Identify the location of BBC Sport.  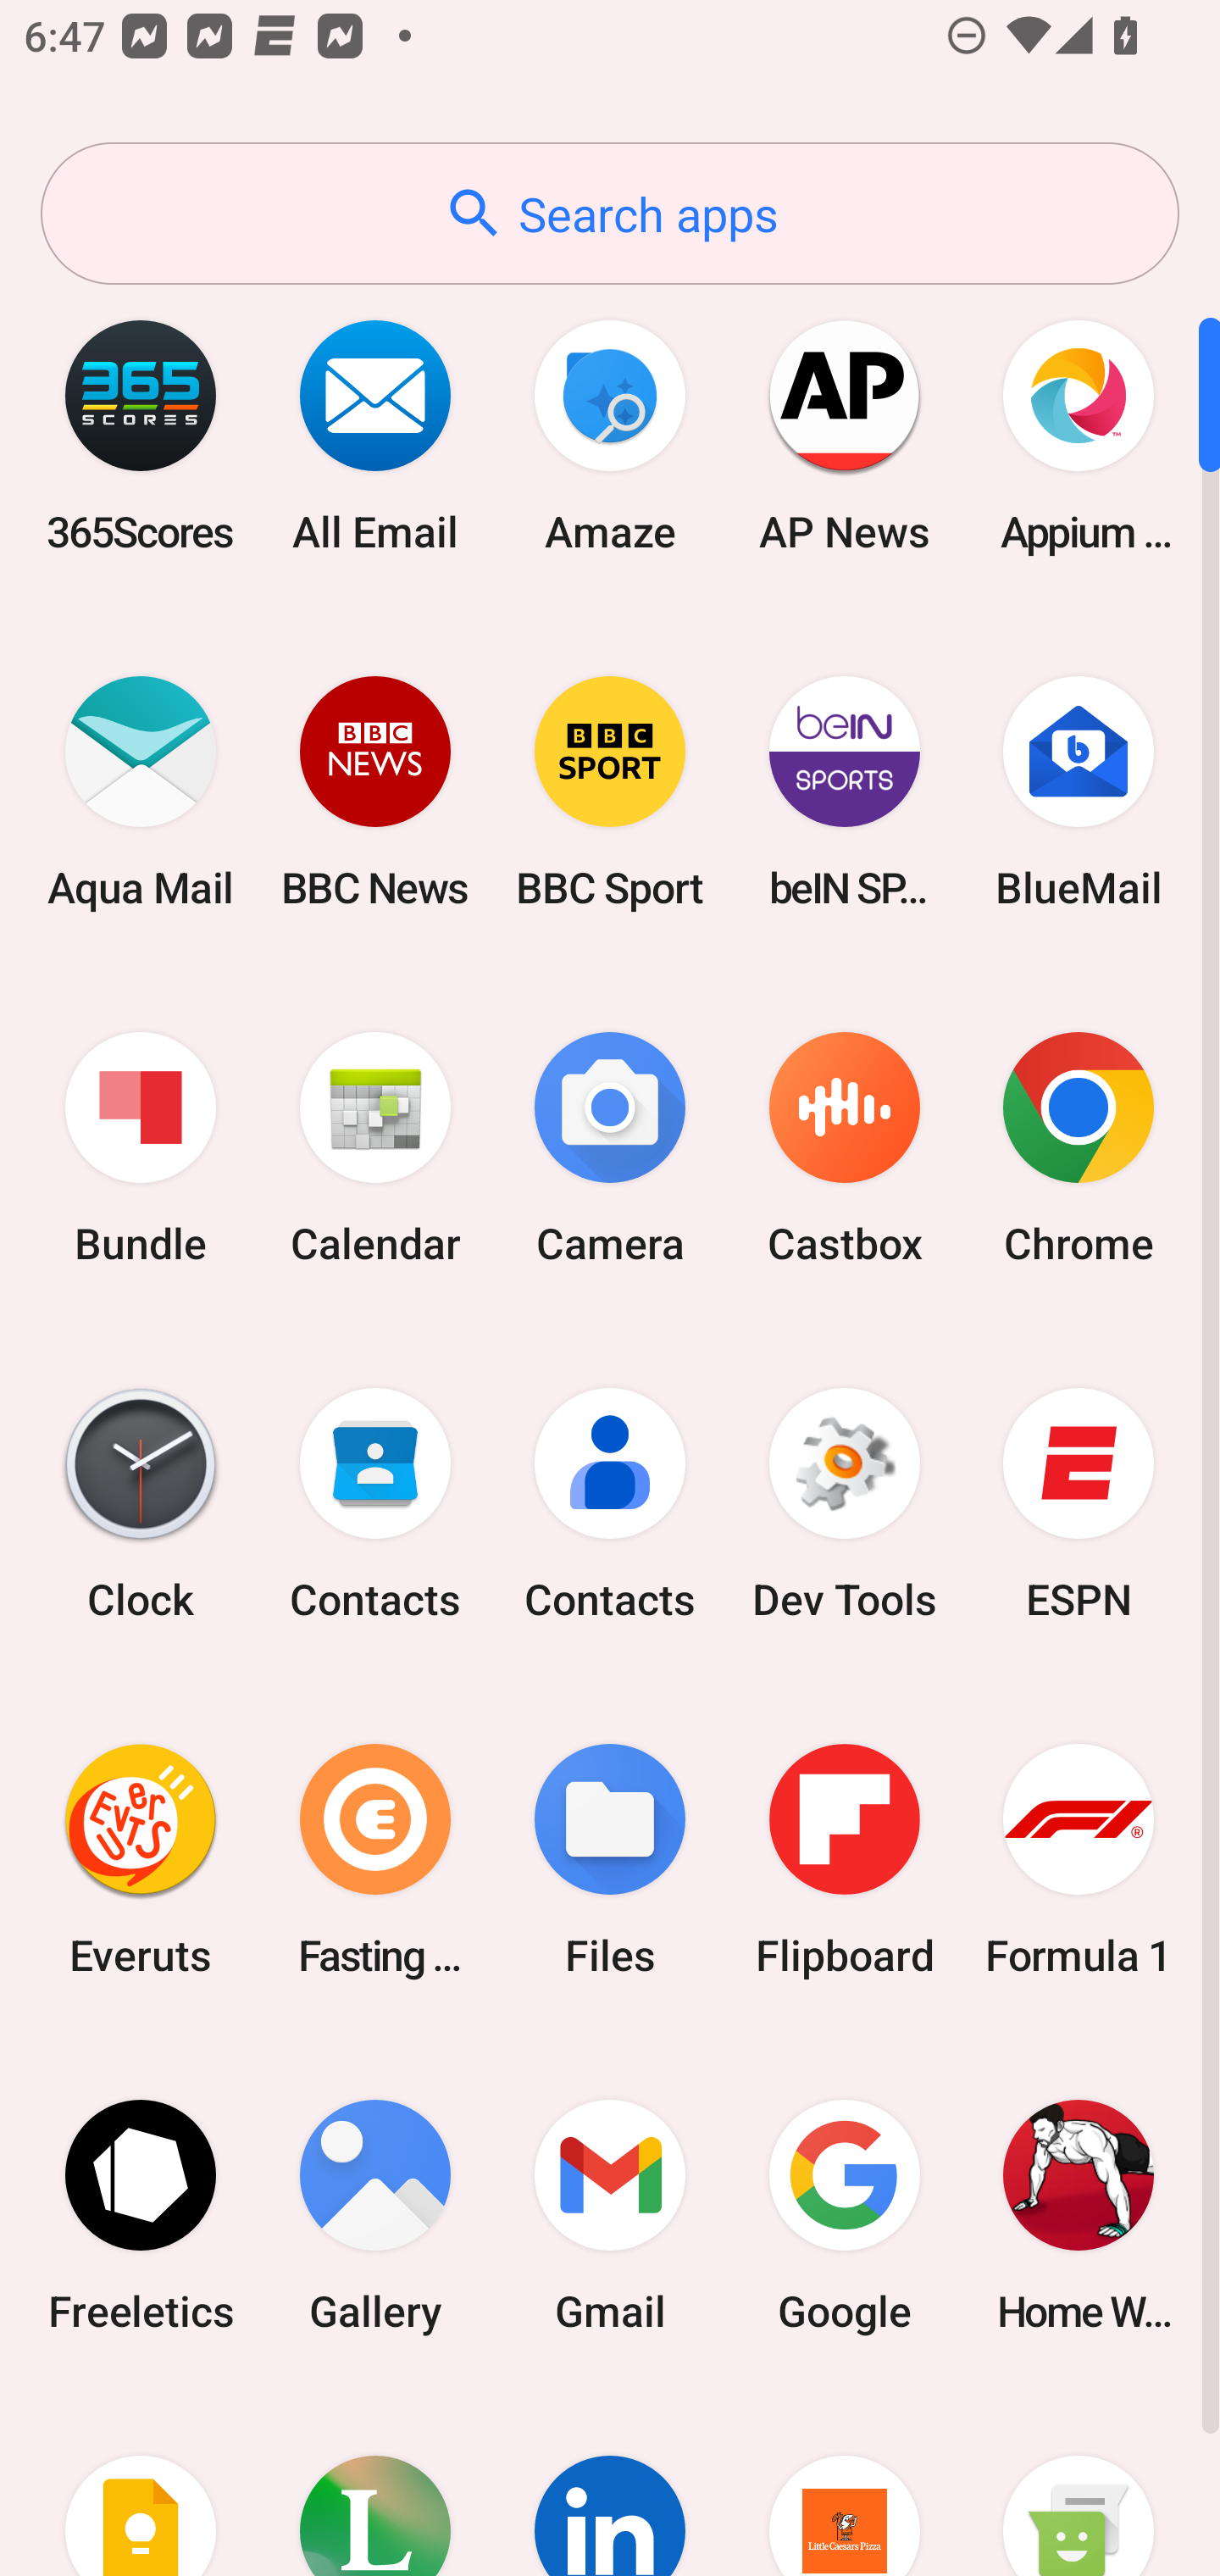
(610, 791).